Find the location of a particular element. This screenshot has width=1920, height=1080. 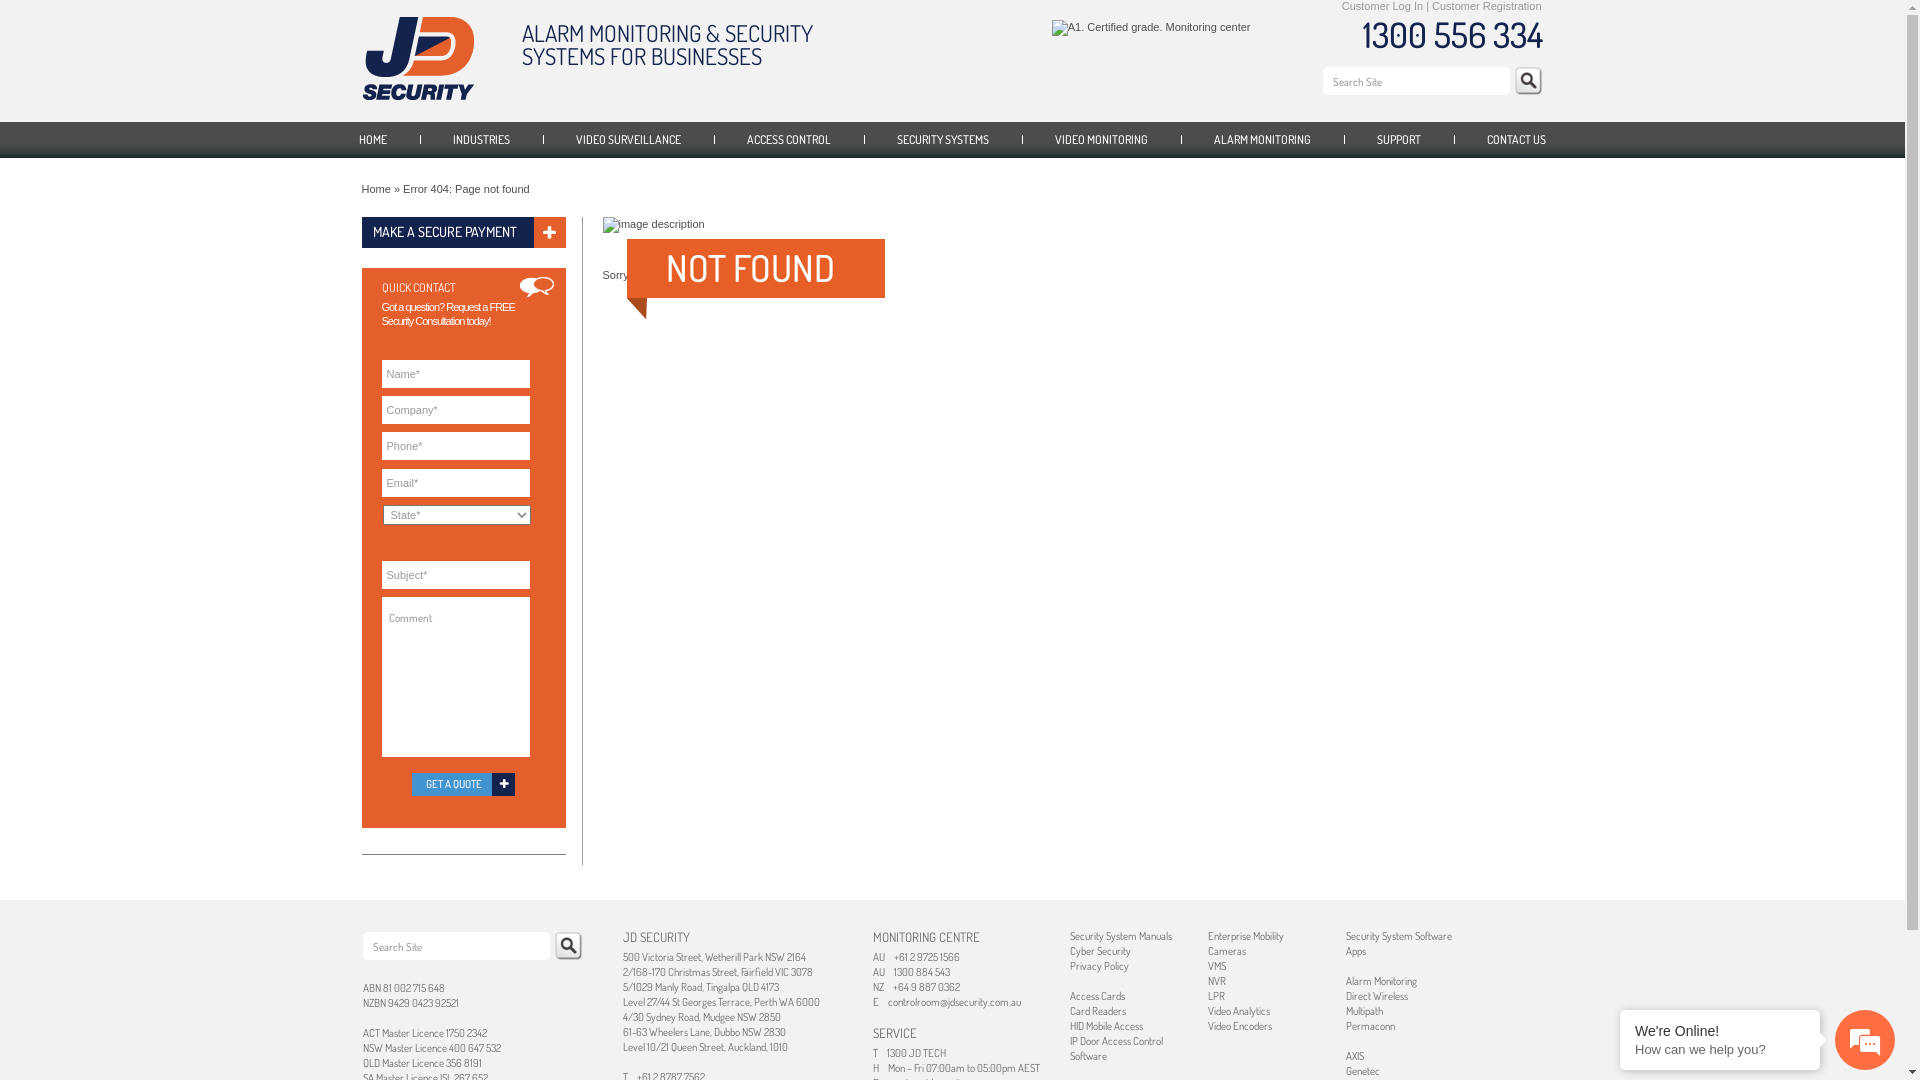

Video Analytics is located at coordinates (1239, 1010).